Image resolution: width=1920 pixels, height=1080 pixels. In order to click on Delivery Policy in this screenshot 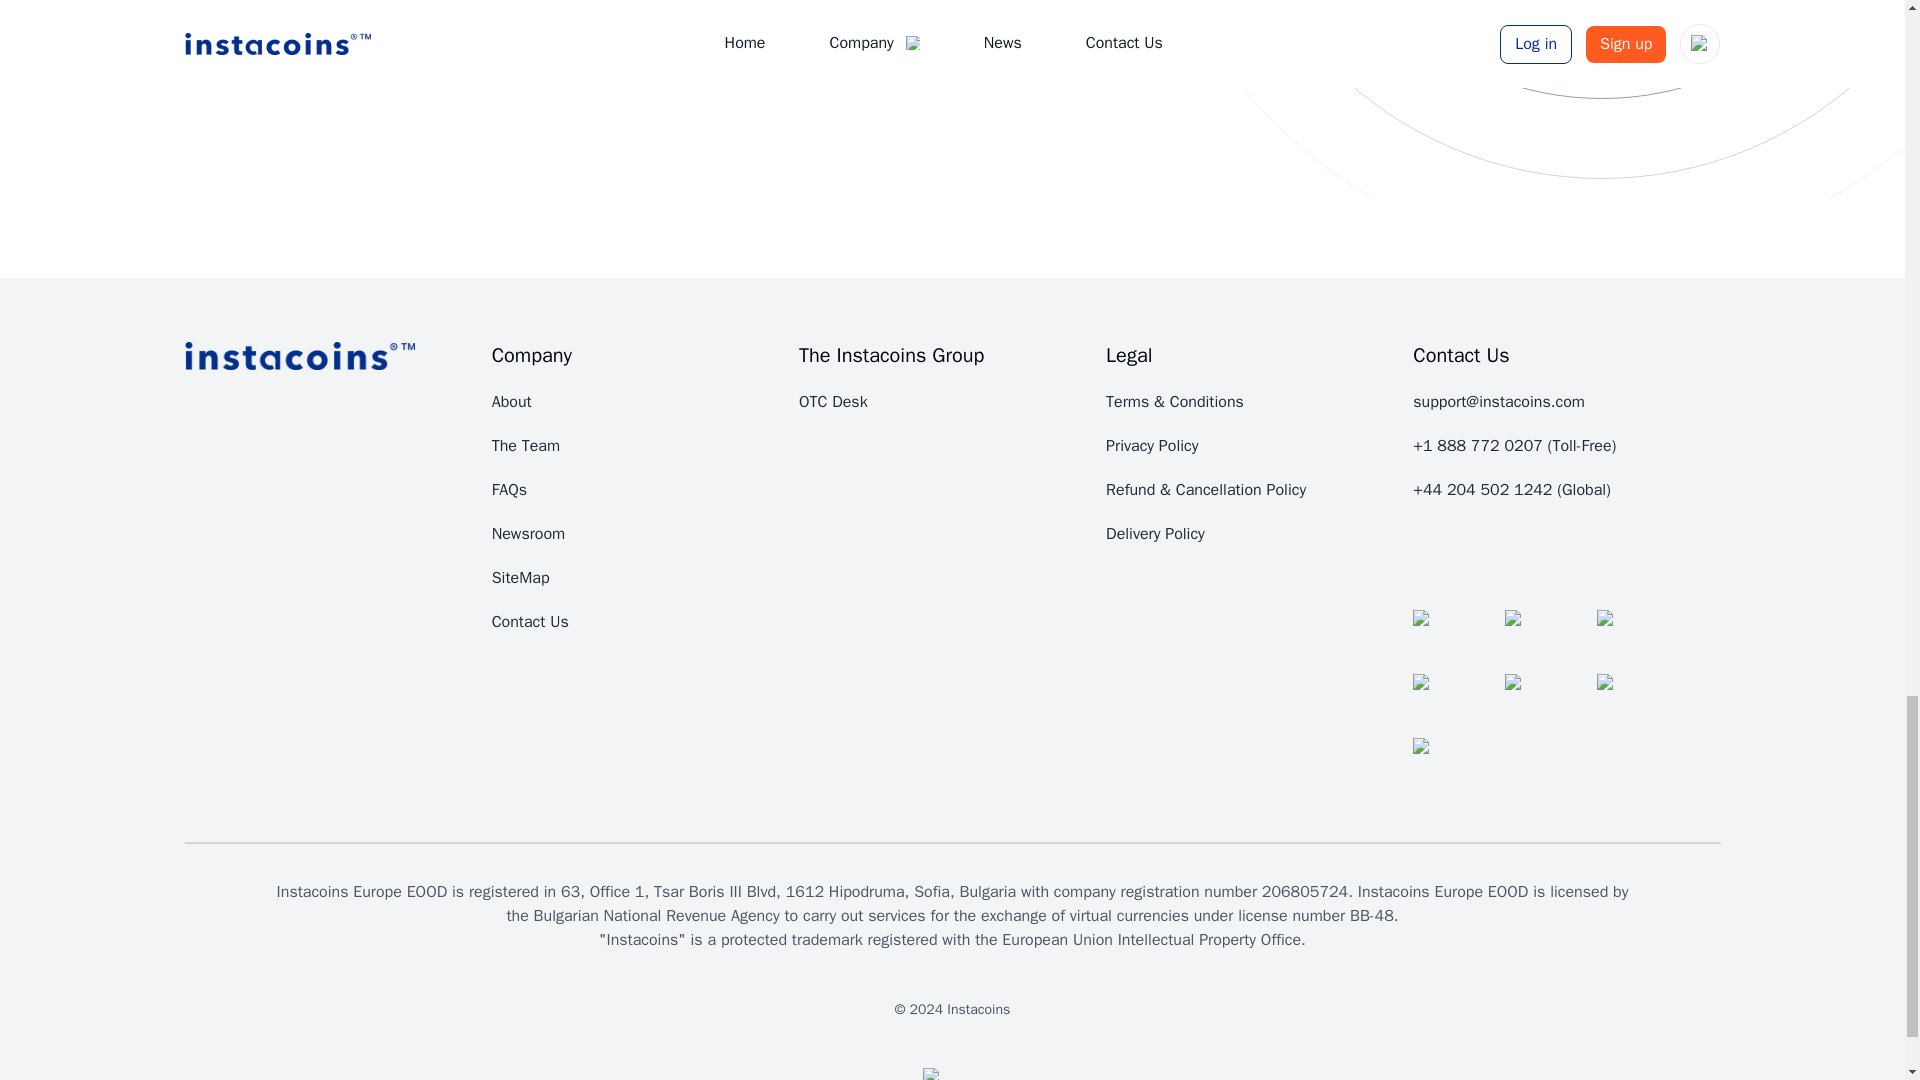, I will do `click(1155, 534)`.